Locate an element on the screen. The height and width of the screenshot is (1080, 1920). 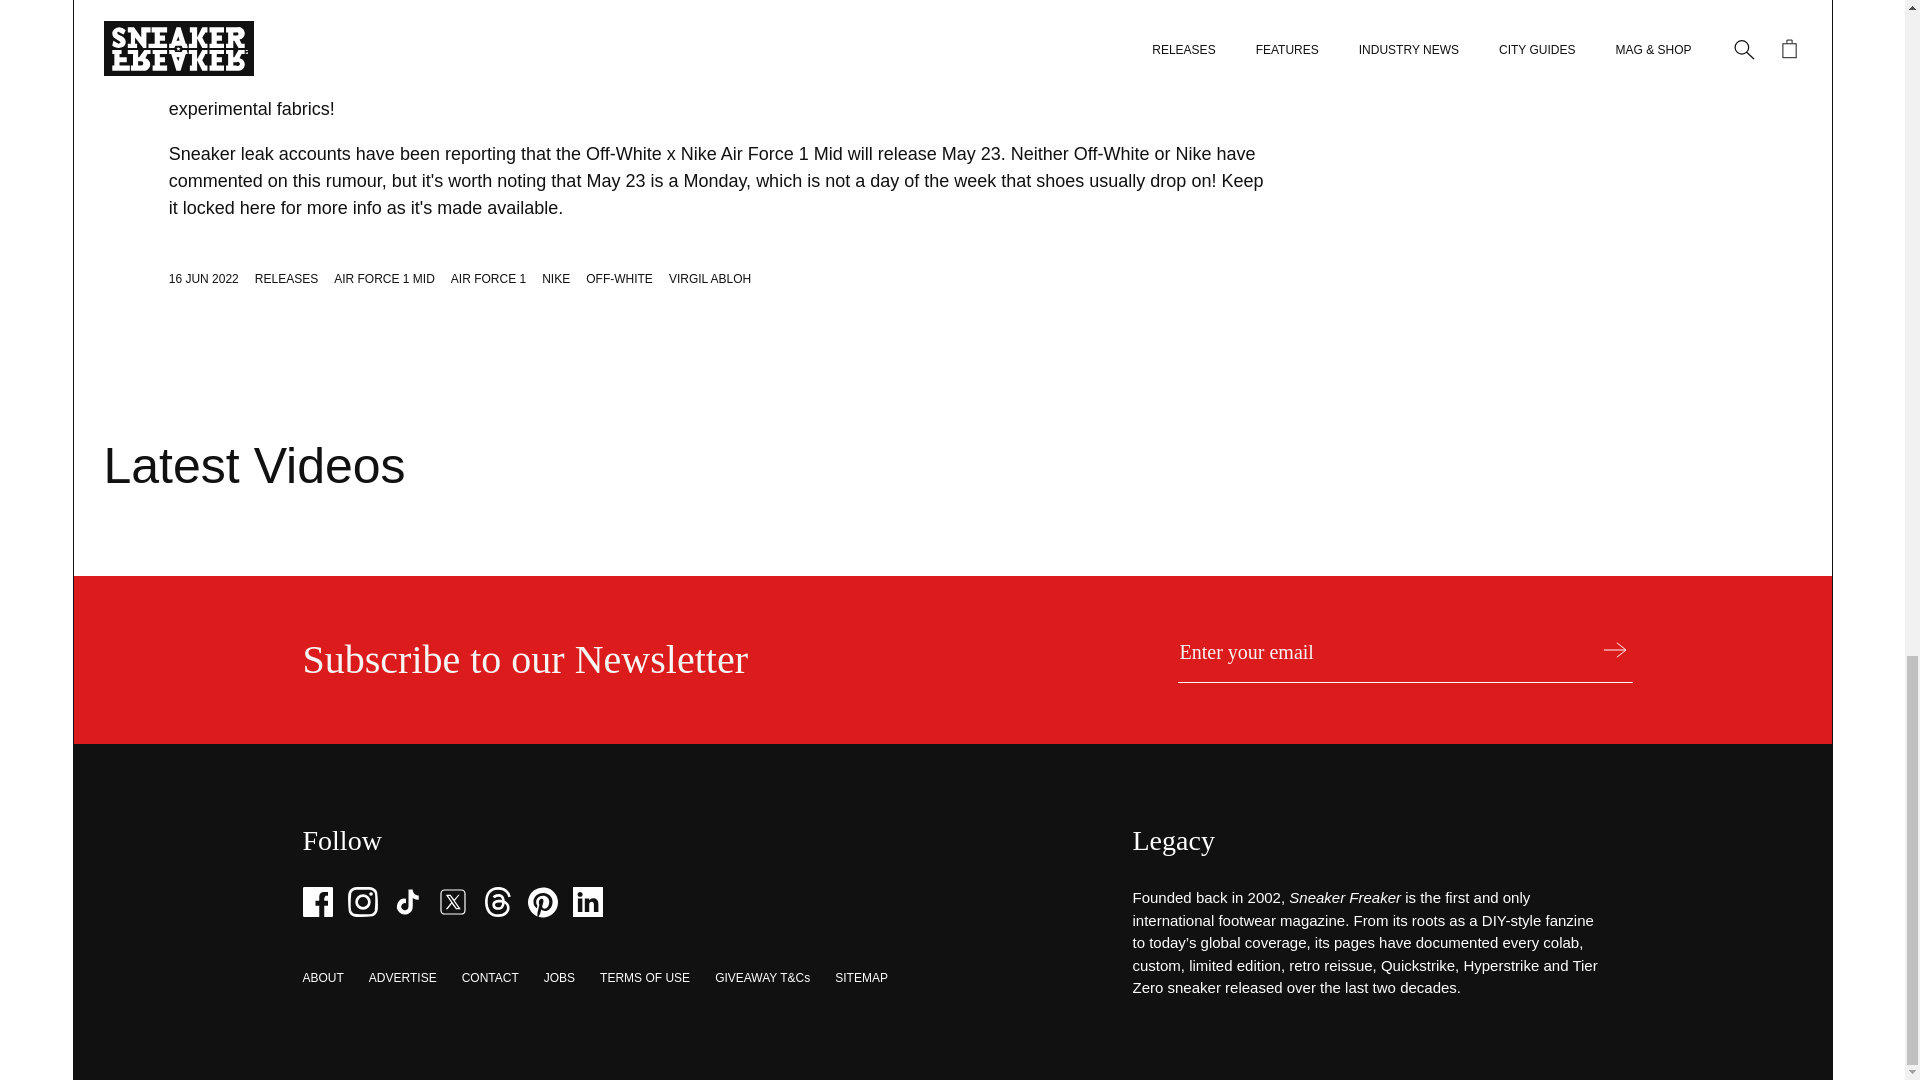
ABOUT is located at coordinates (322, 977).